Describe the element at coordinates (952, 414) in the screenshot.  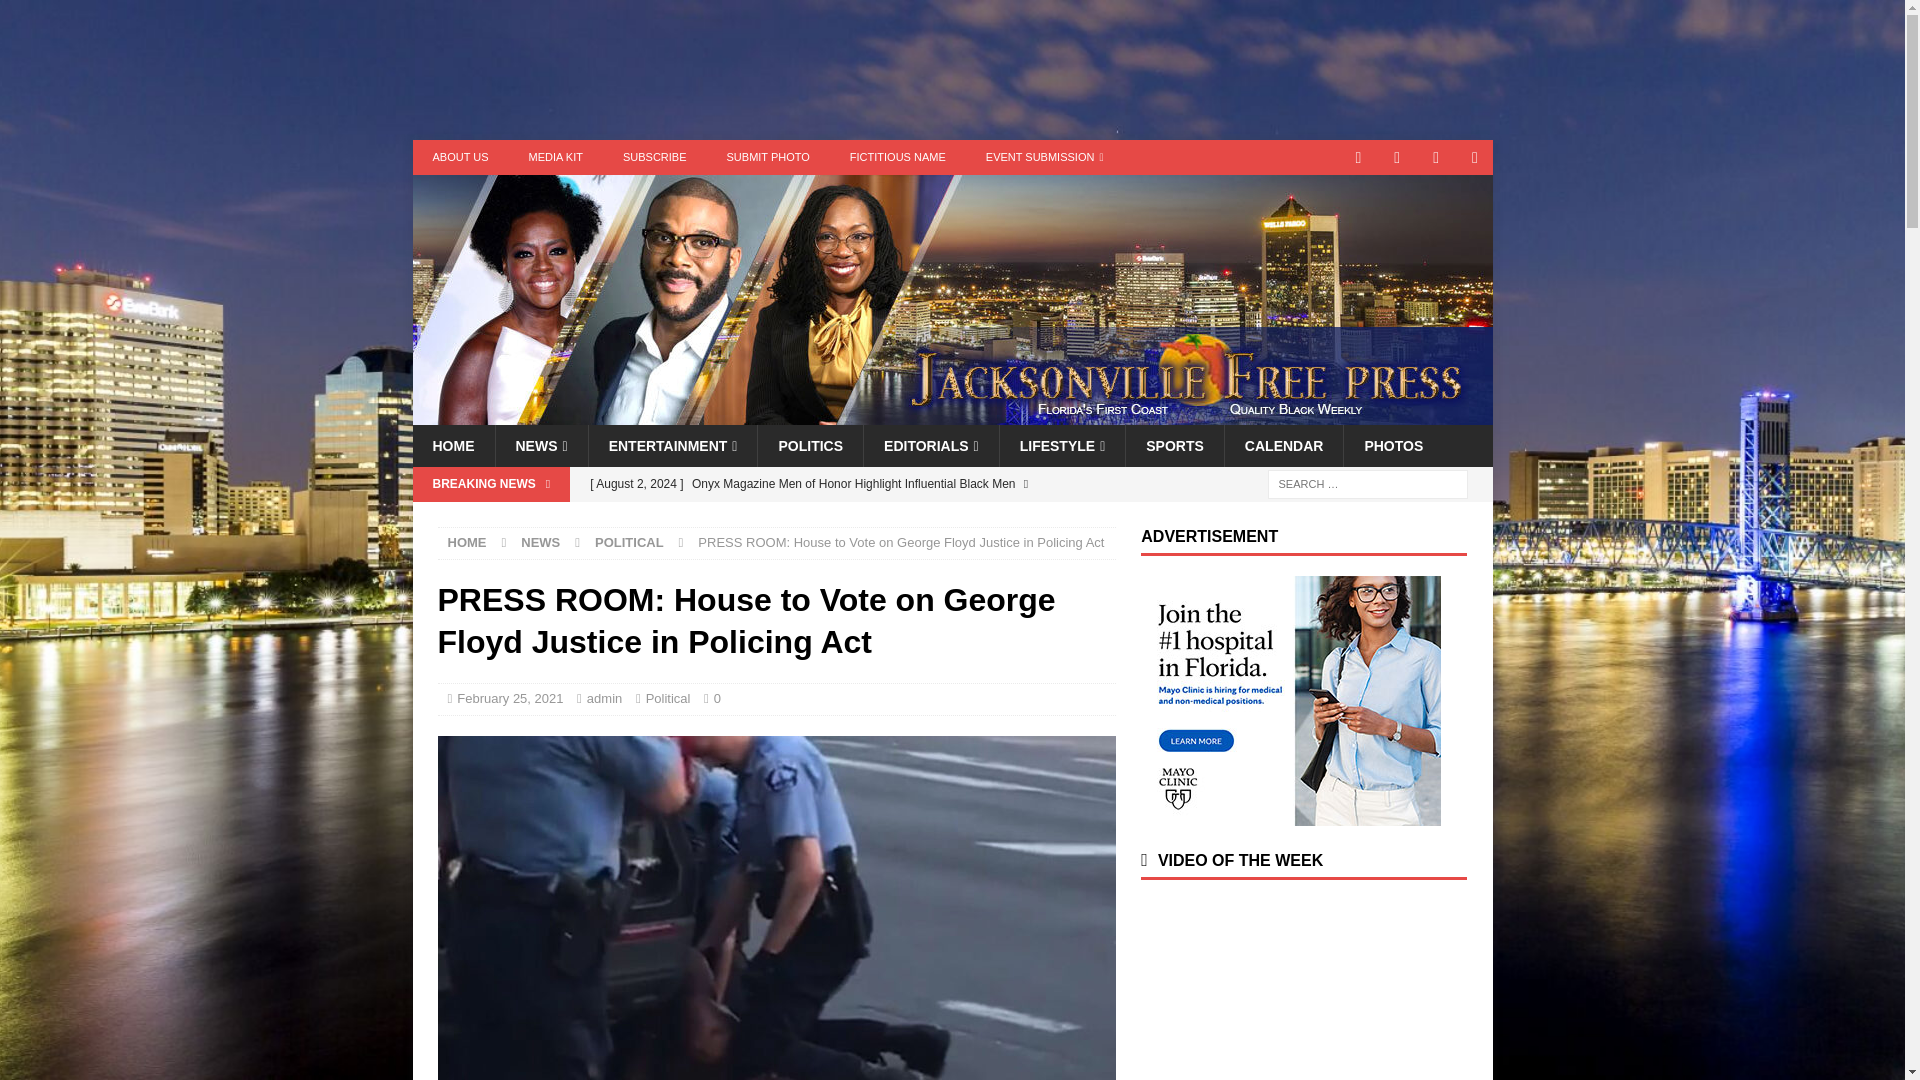
I see `Free Press of Jacksonville` at that location.